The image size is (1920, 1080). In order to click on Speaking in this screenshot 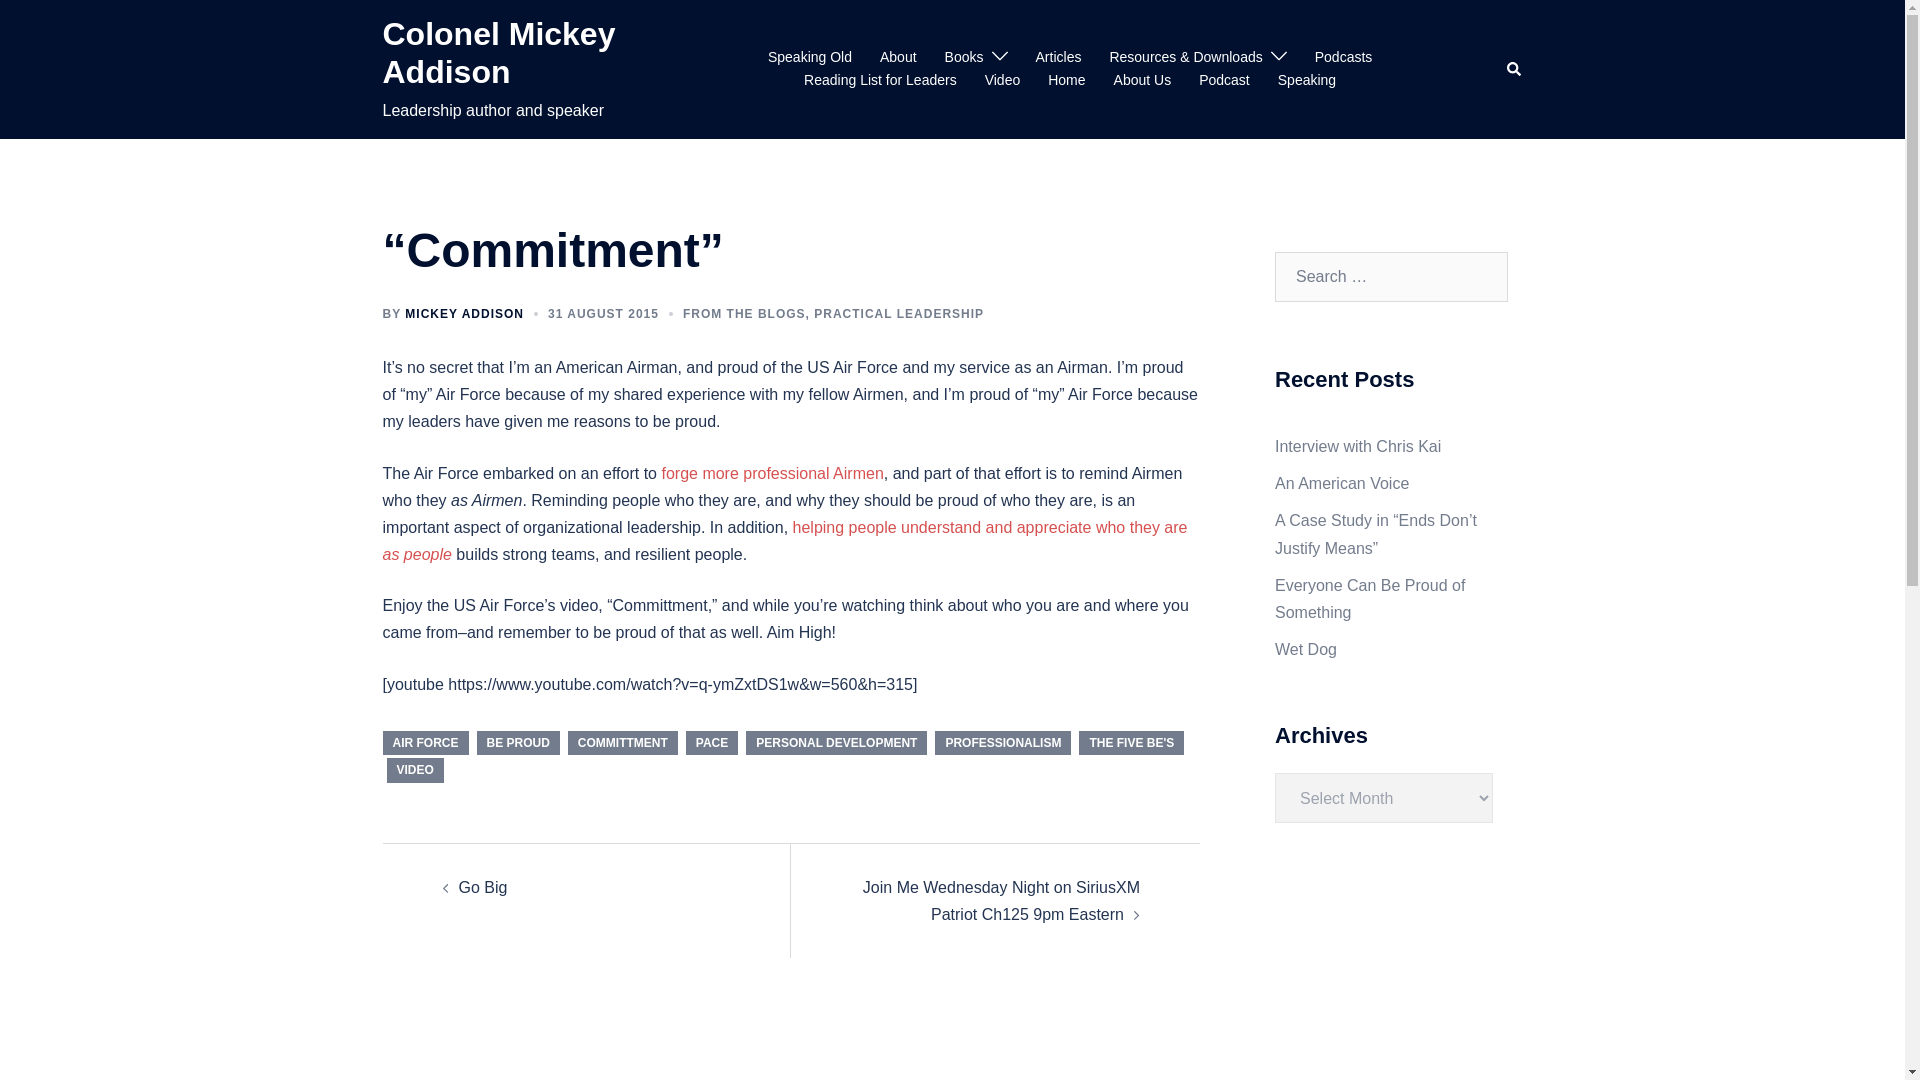, I will do `click(1307, 80)`.